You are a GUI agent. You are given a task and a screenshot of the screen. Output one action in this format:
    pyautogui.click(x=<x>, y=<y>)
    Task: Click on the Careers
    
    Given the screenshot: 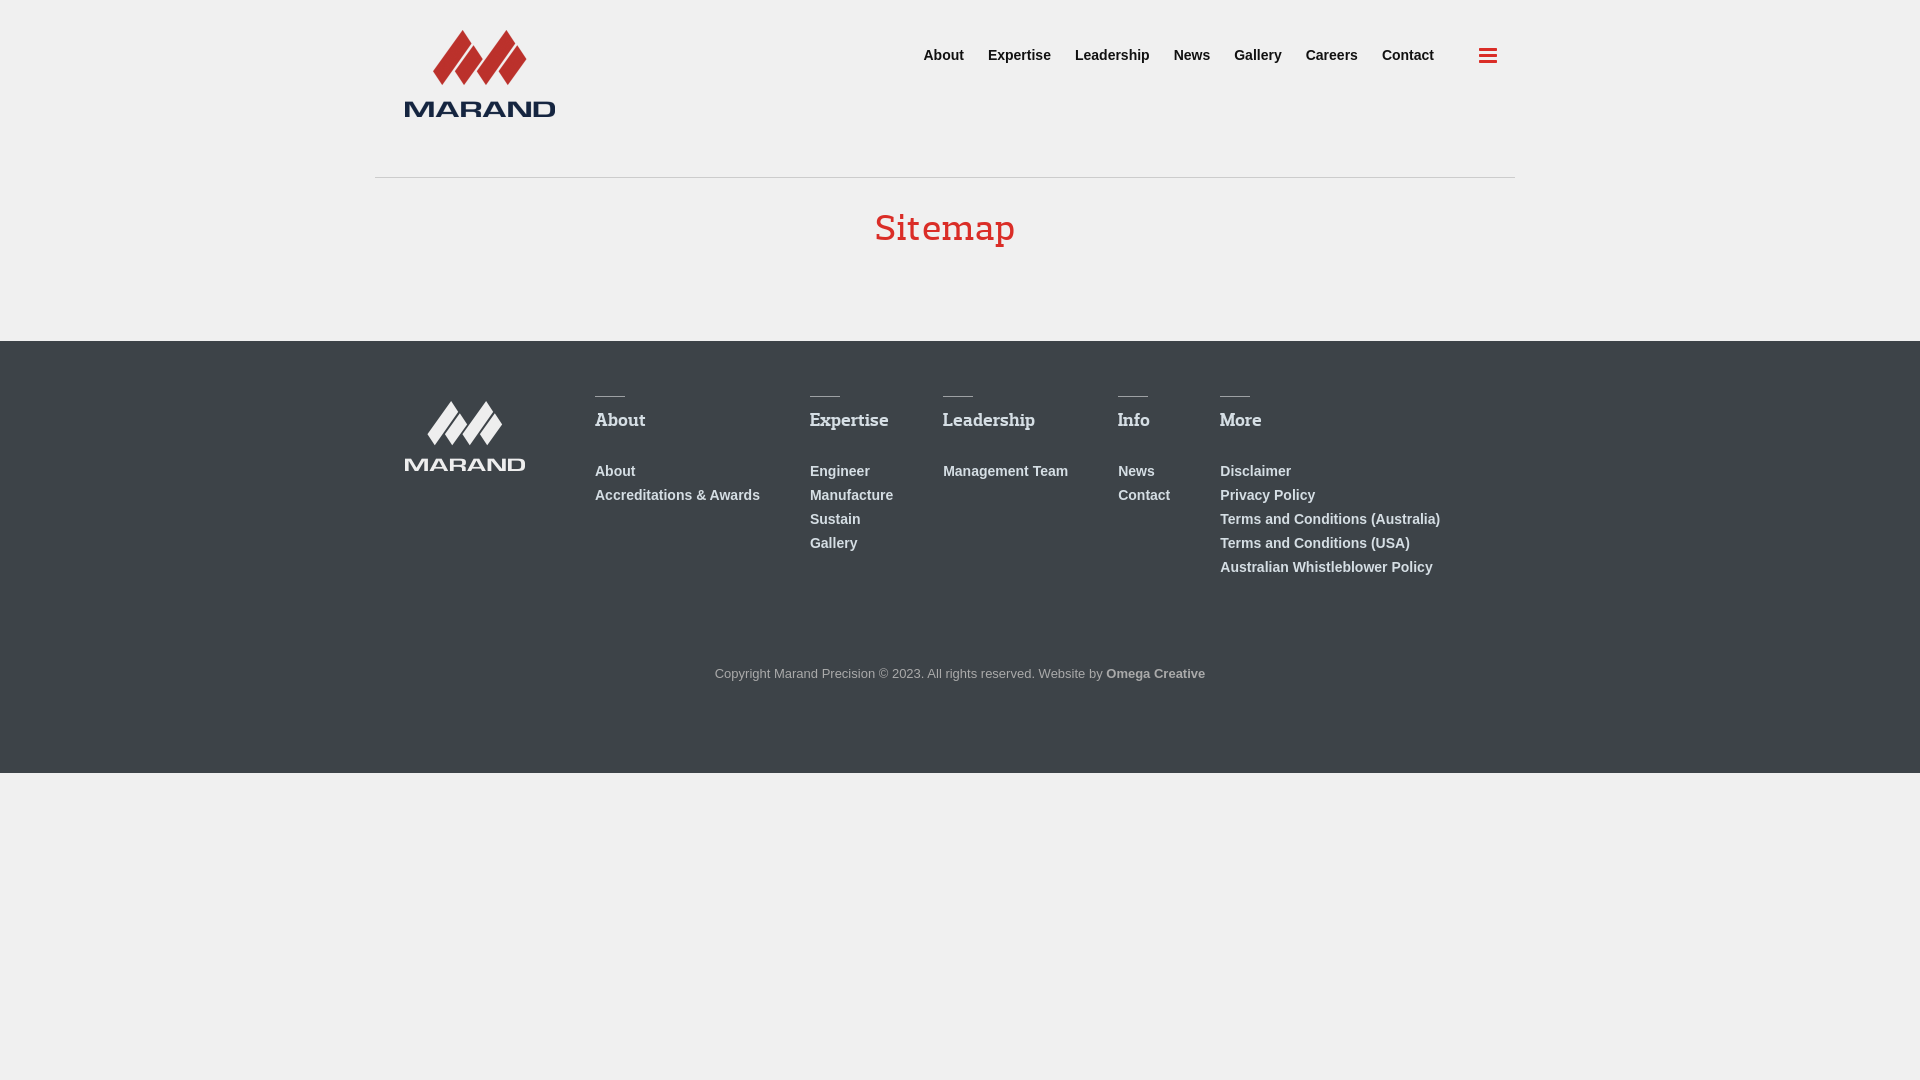 What is the action you would take?
    pyautogui.click(x=1332, y=46)
    